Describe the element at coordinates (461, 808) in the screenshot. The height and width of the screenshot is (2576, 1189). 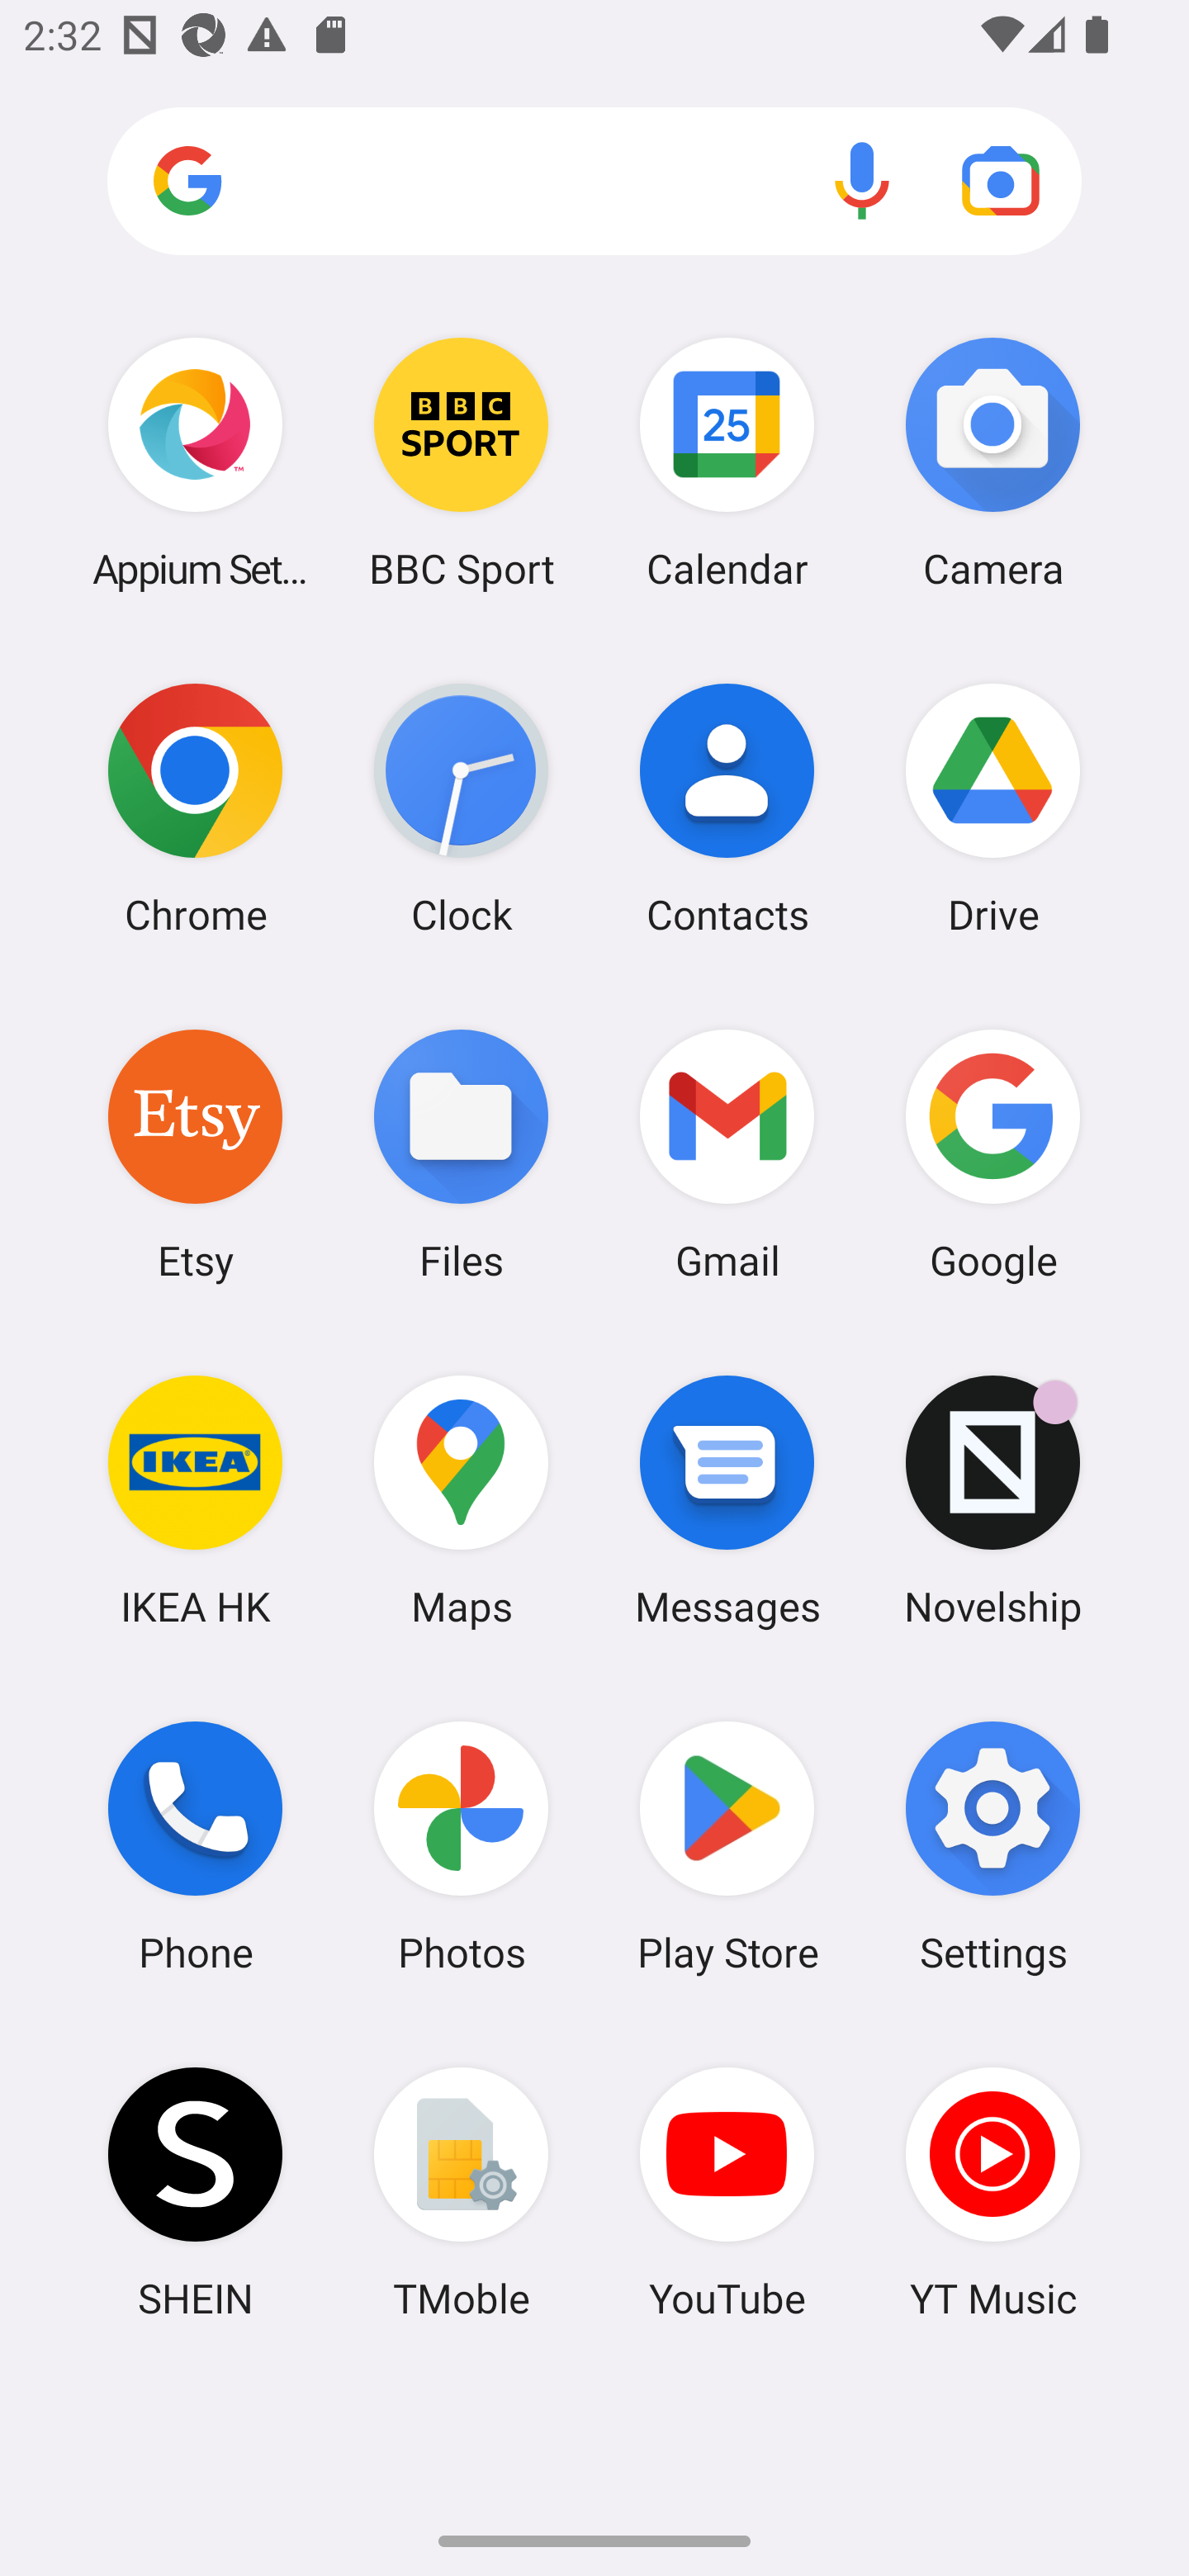
I see `Clock` at that location.